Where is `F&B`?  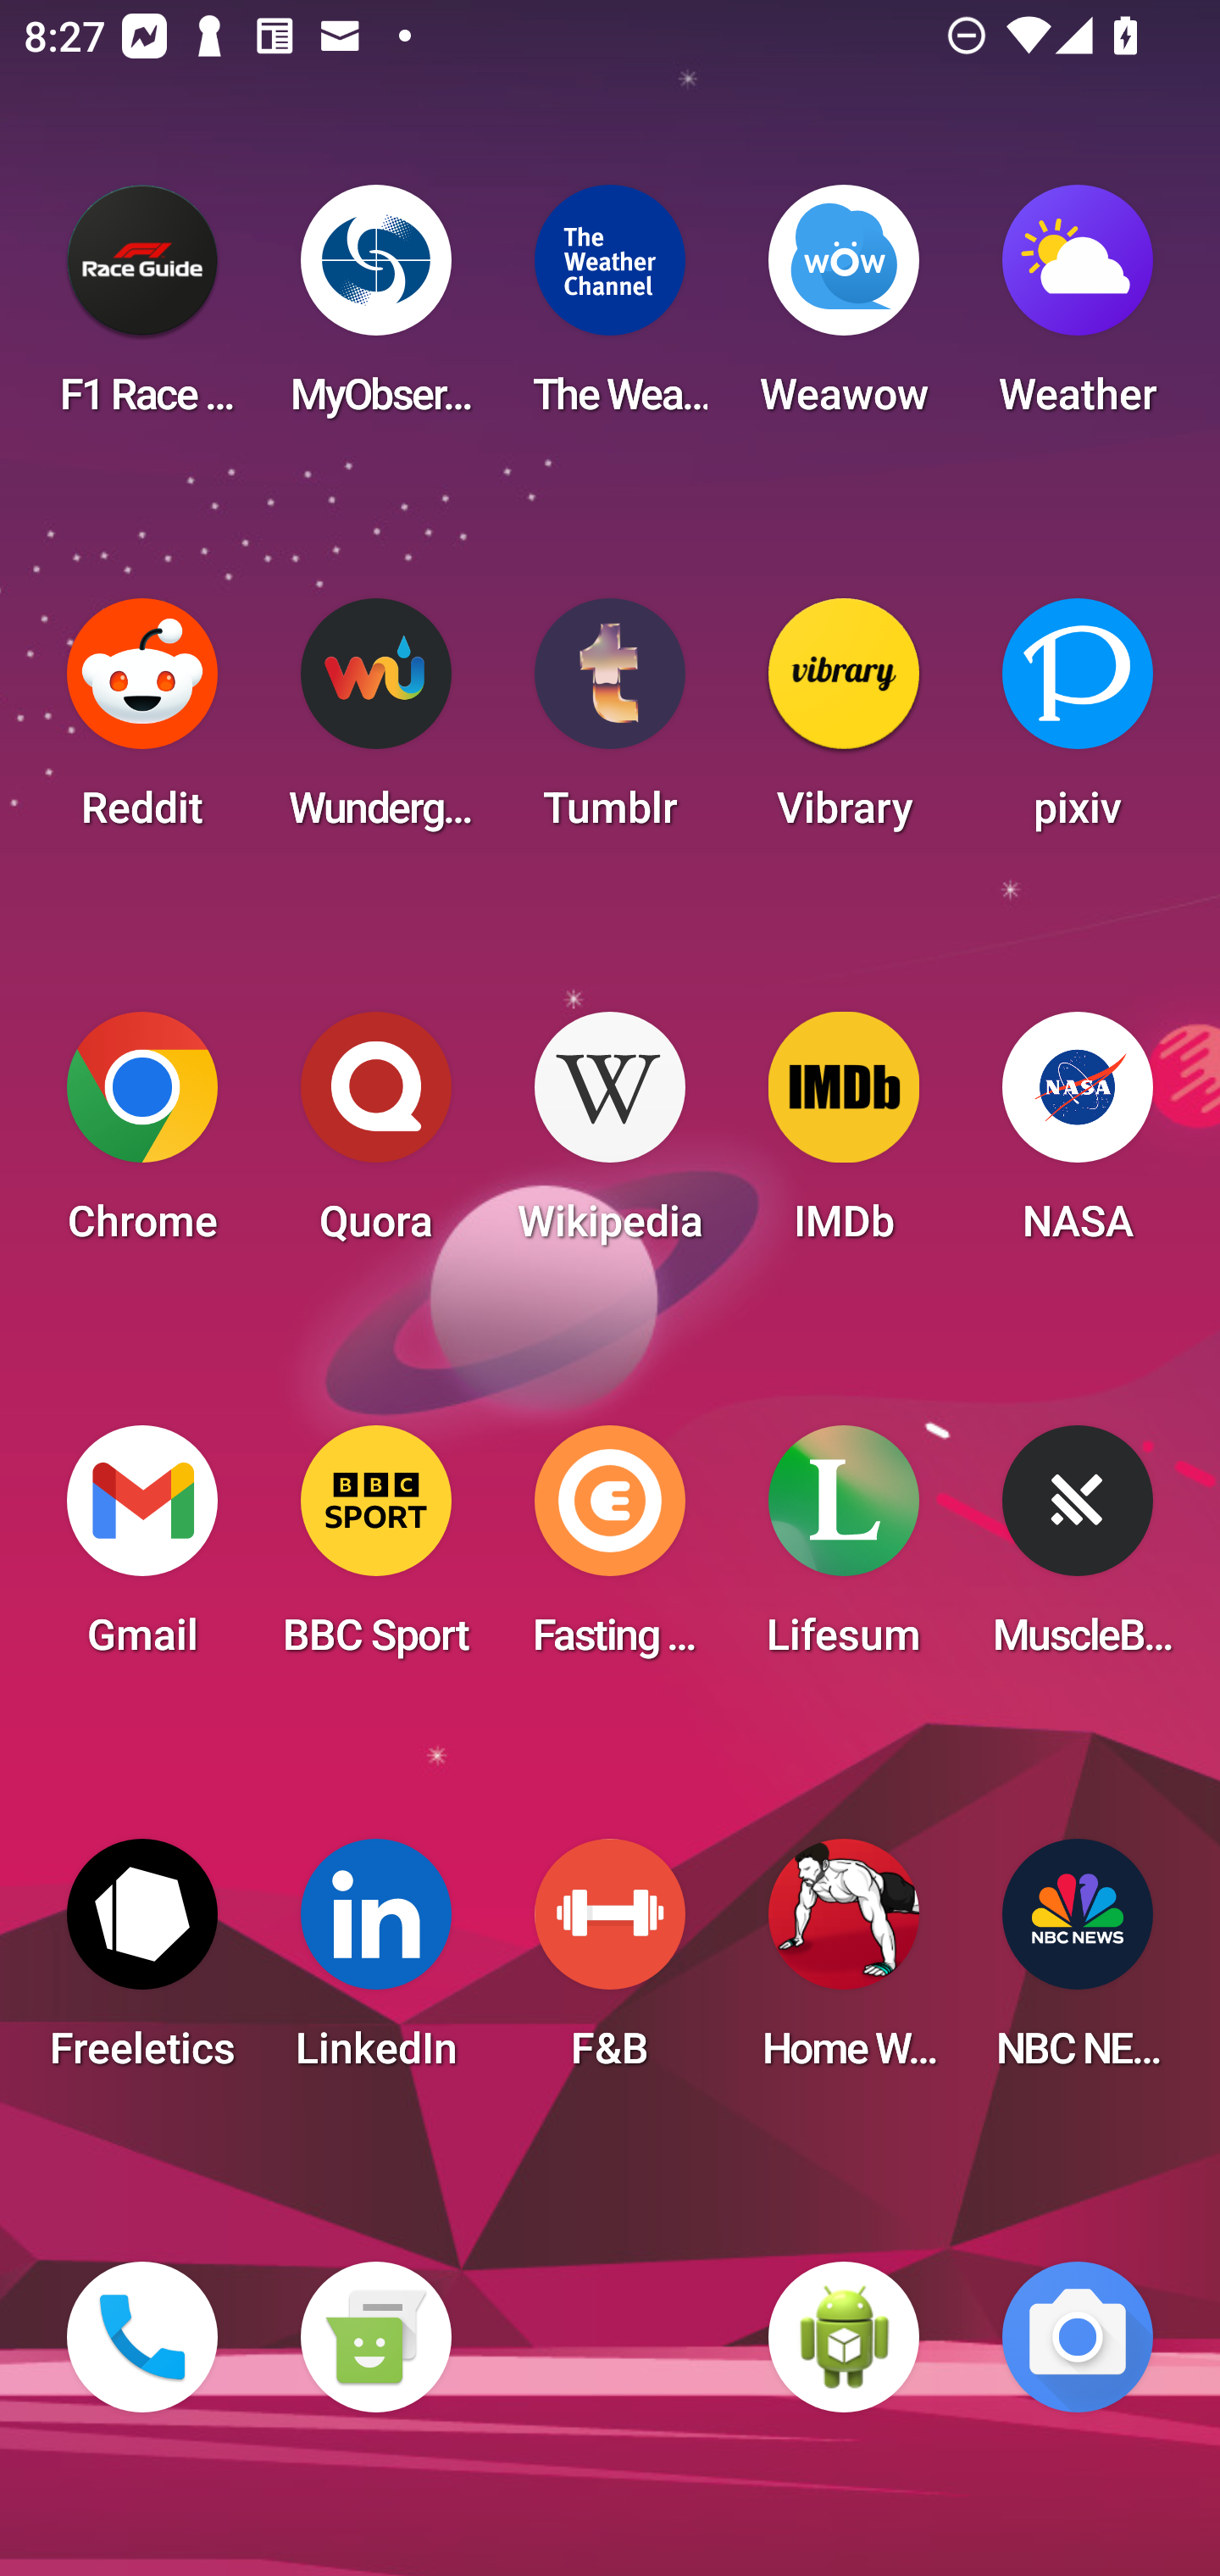
F&B is located at coordinates (610, 1964).